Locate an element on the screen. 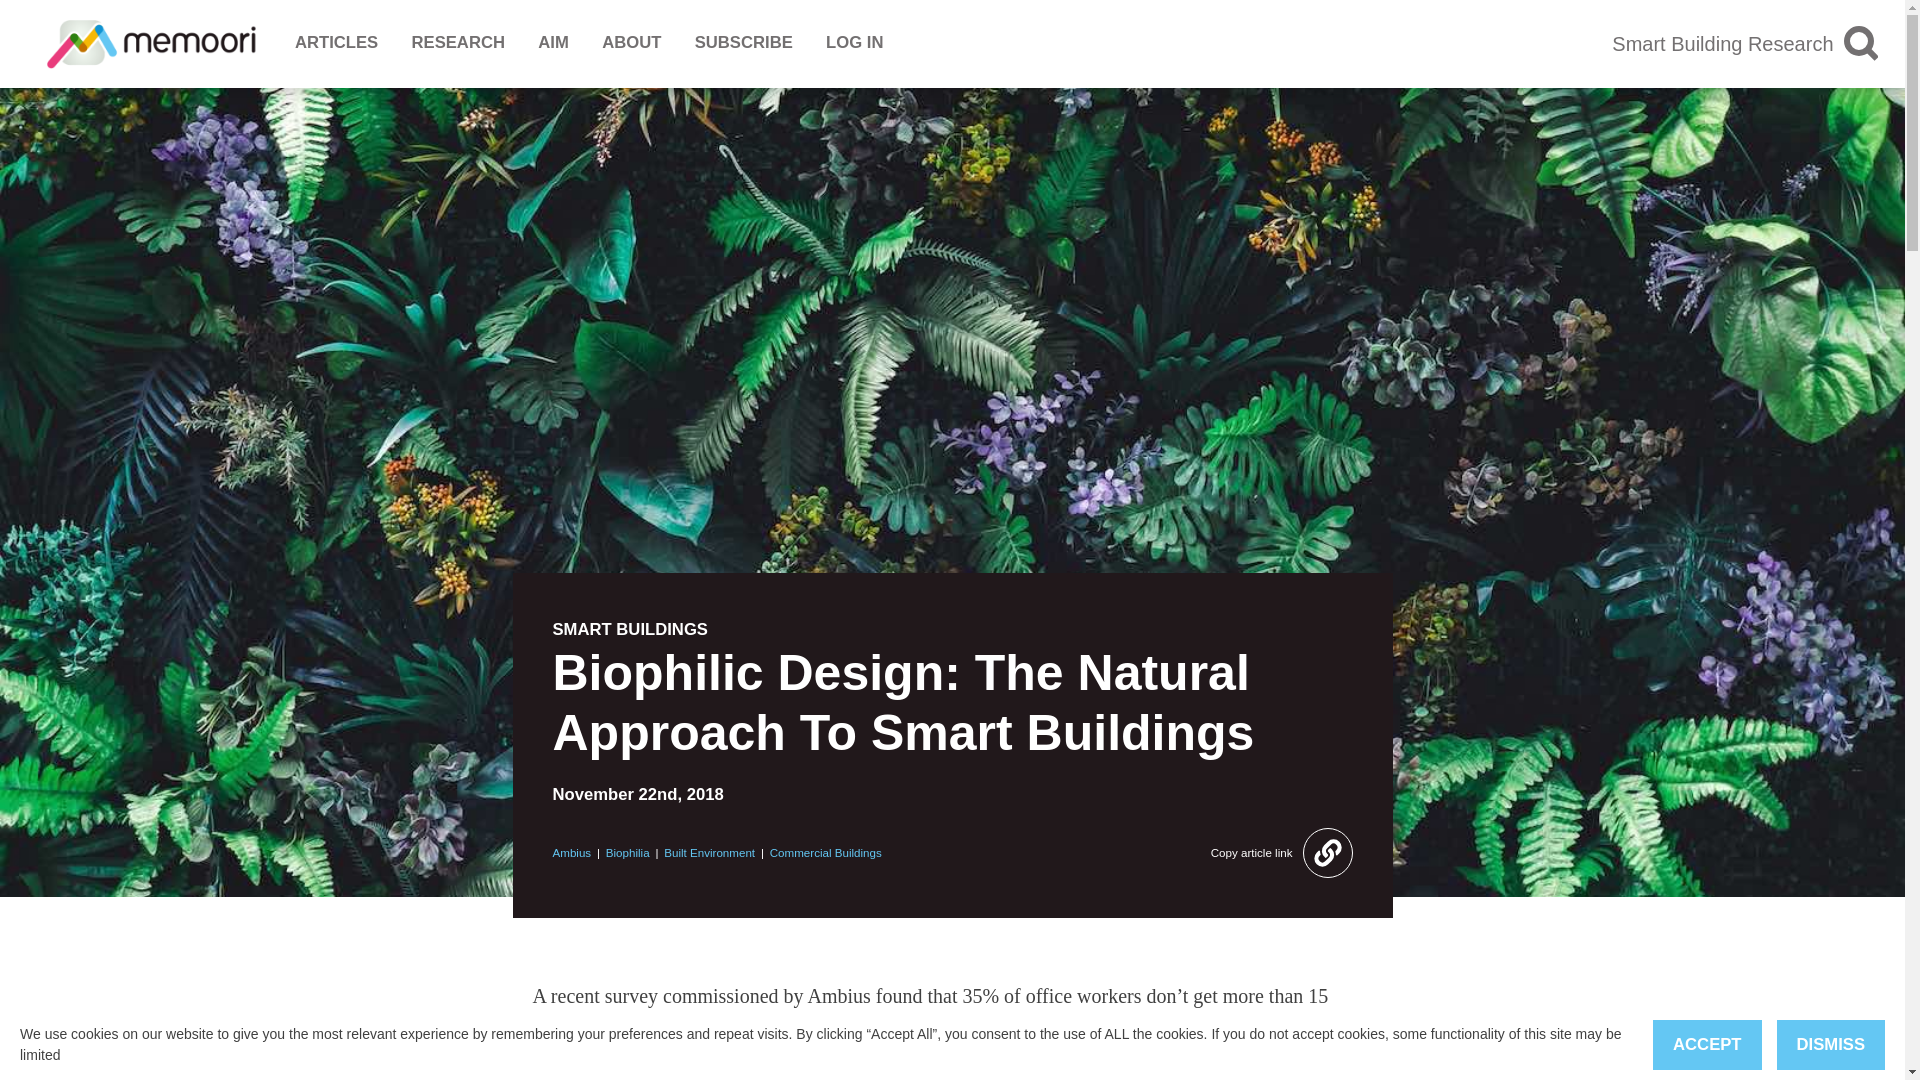 The width and height of the screenshot is (1920, 1080). ABOUT is located at coordinates (631, 44).